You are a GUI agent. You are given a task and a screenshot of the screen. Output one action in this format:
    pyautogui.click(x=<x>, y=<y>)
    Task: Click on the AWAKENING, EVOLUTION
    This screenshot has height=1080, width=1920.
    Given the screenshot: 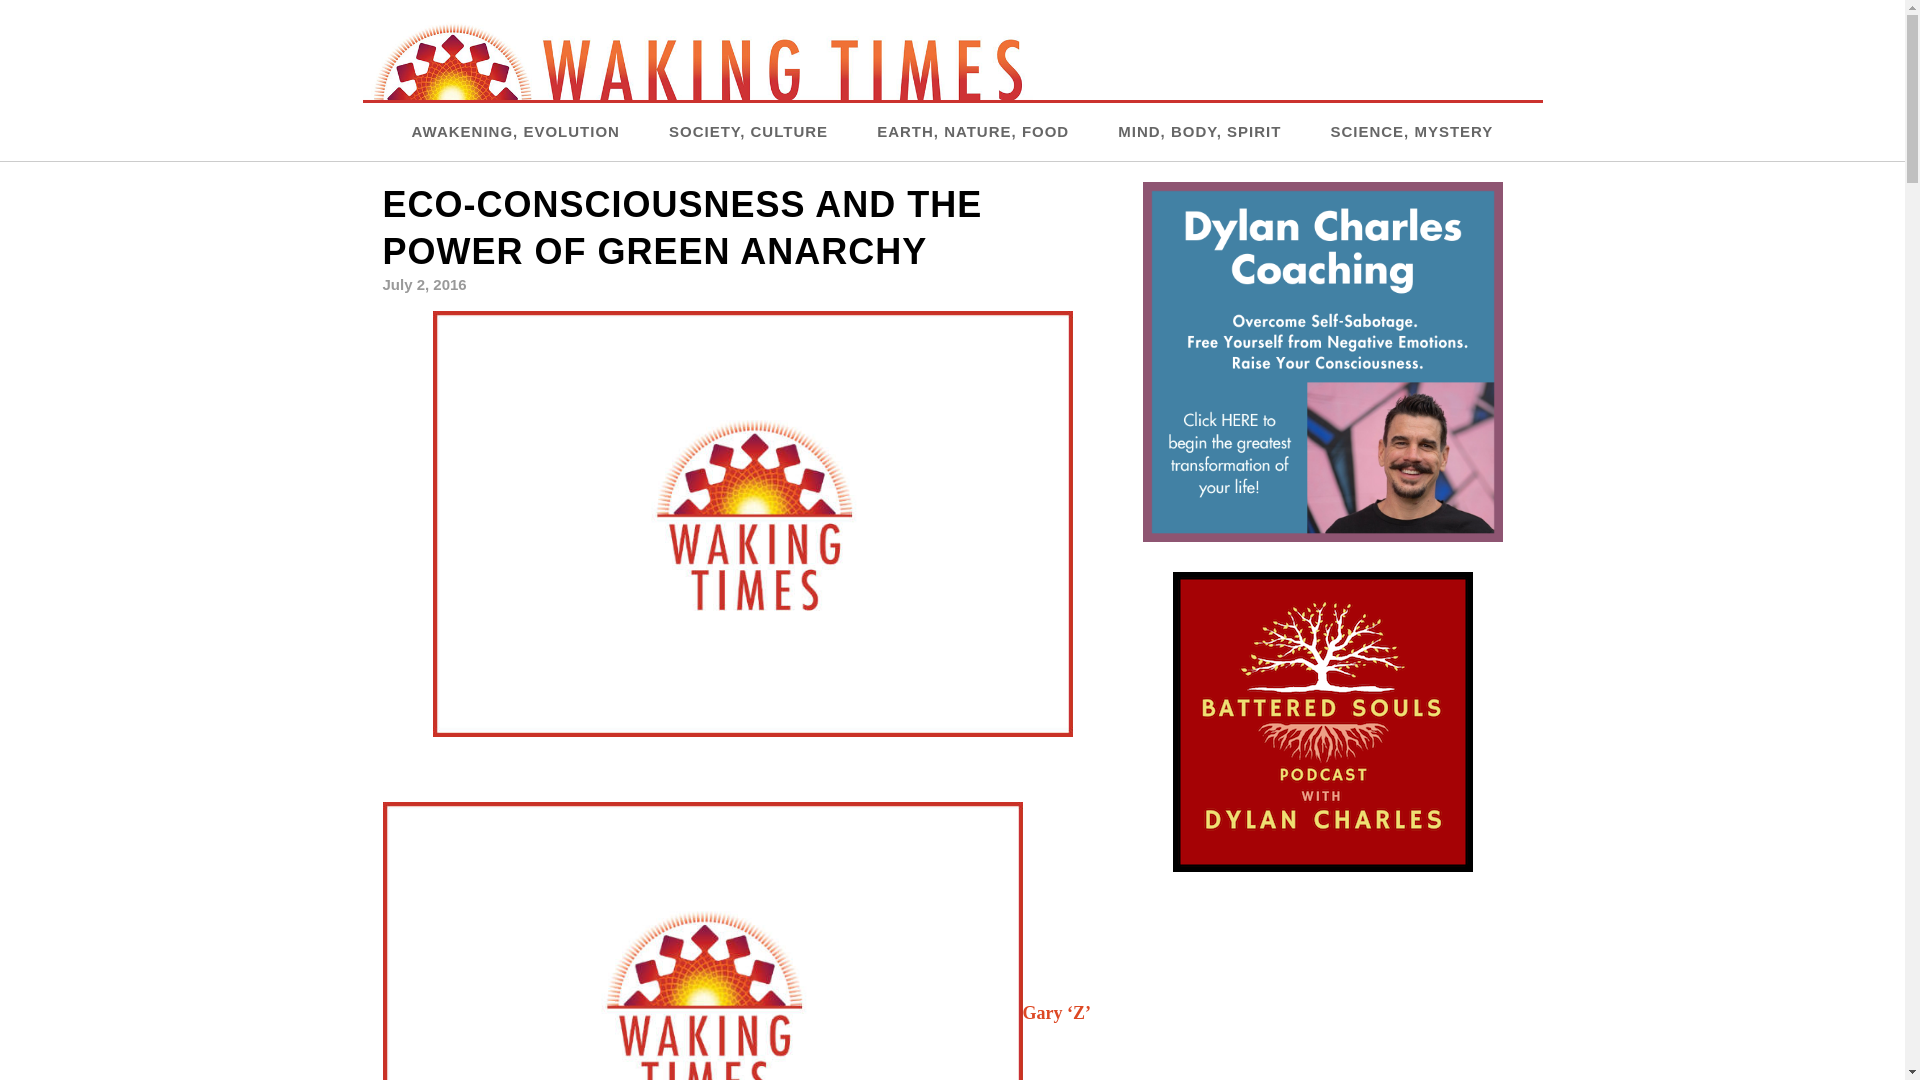 What is the action you would take?
    pyautogui.click(x=516, y=131)
    